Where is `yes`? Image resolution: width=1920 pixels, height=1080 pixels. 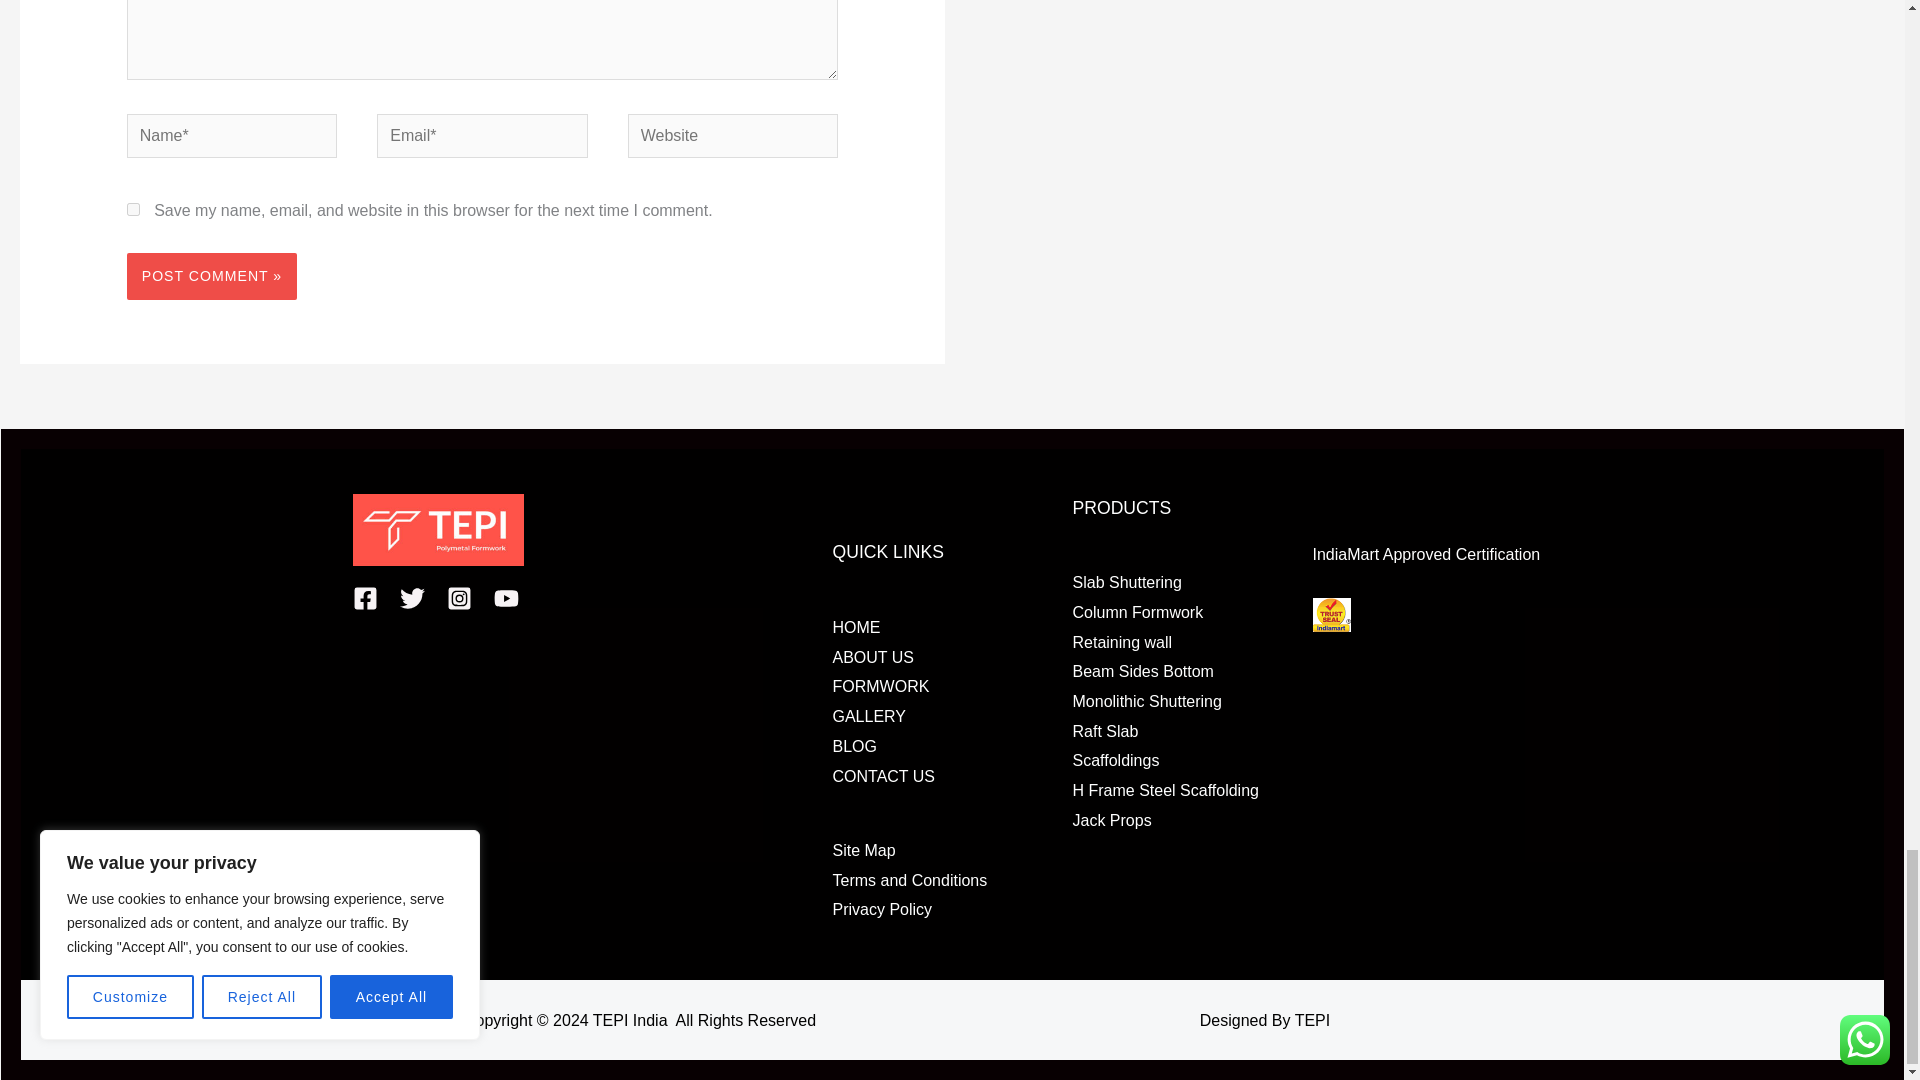 yes is located at coordinates (133, 210).